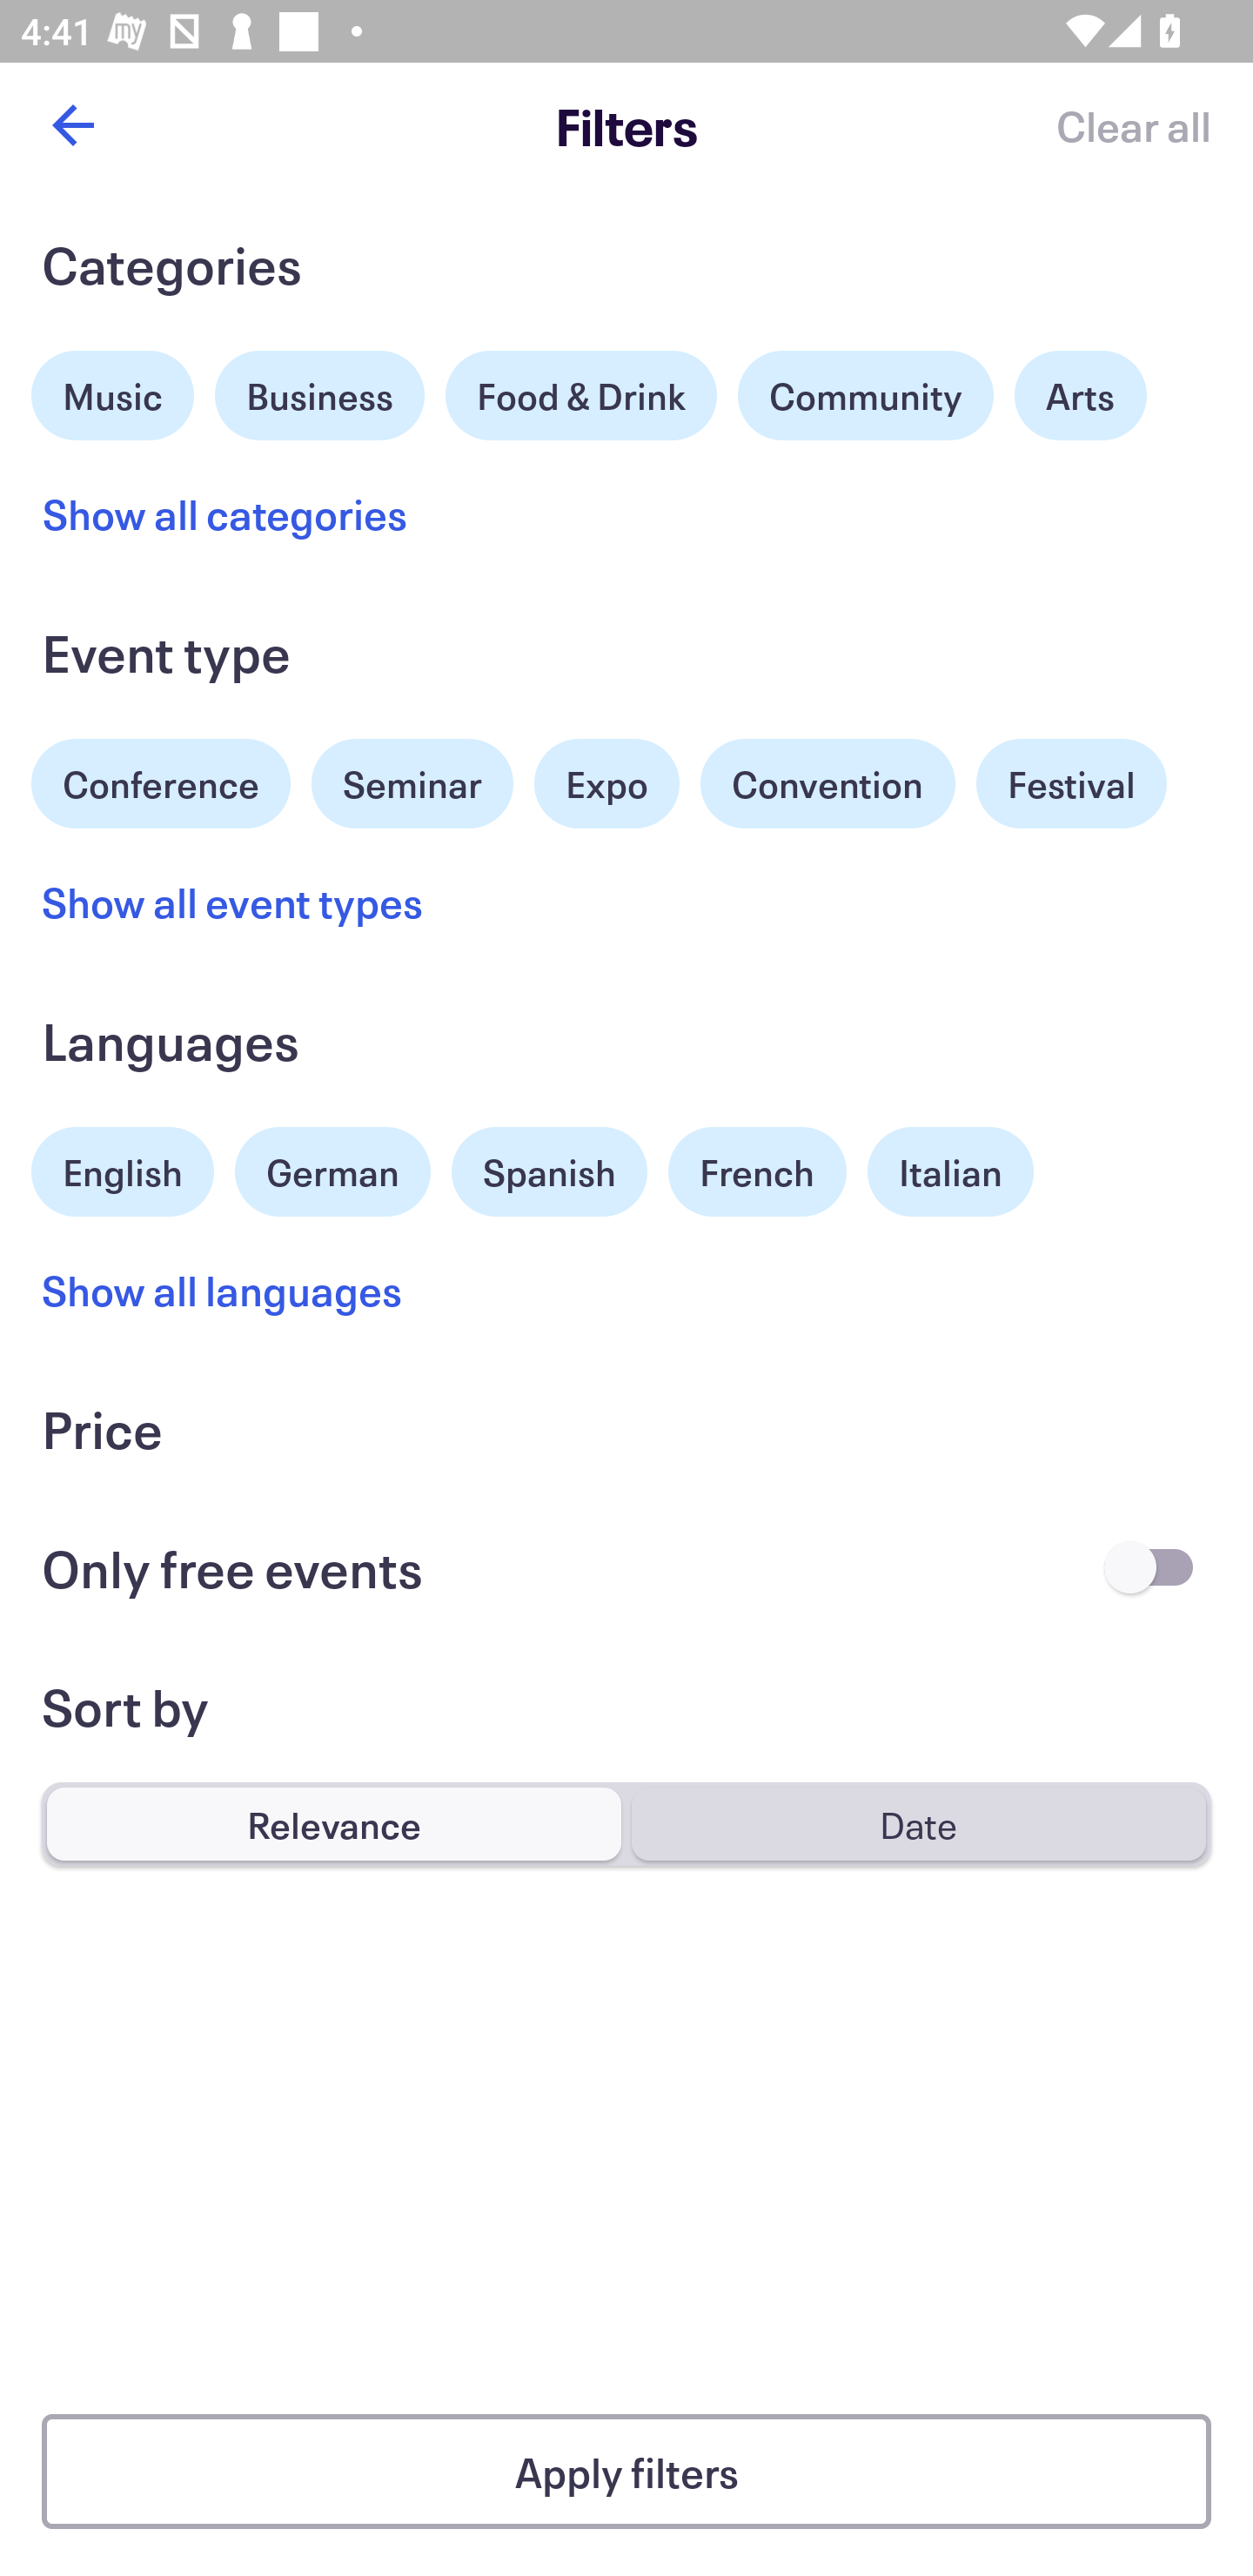 This screenshot has height=2576, width=1253. What do you see at coordinates (865, 395) in the screenshot?
I see `Community` at bounding box center [865, 395].